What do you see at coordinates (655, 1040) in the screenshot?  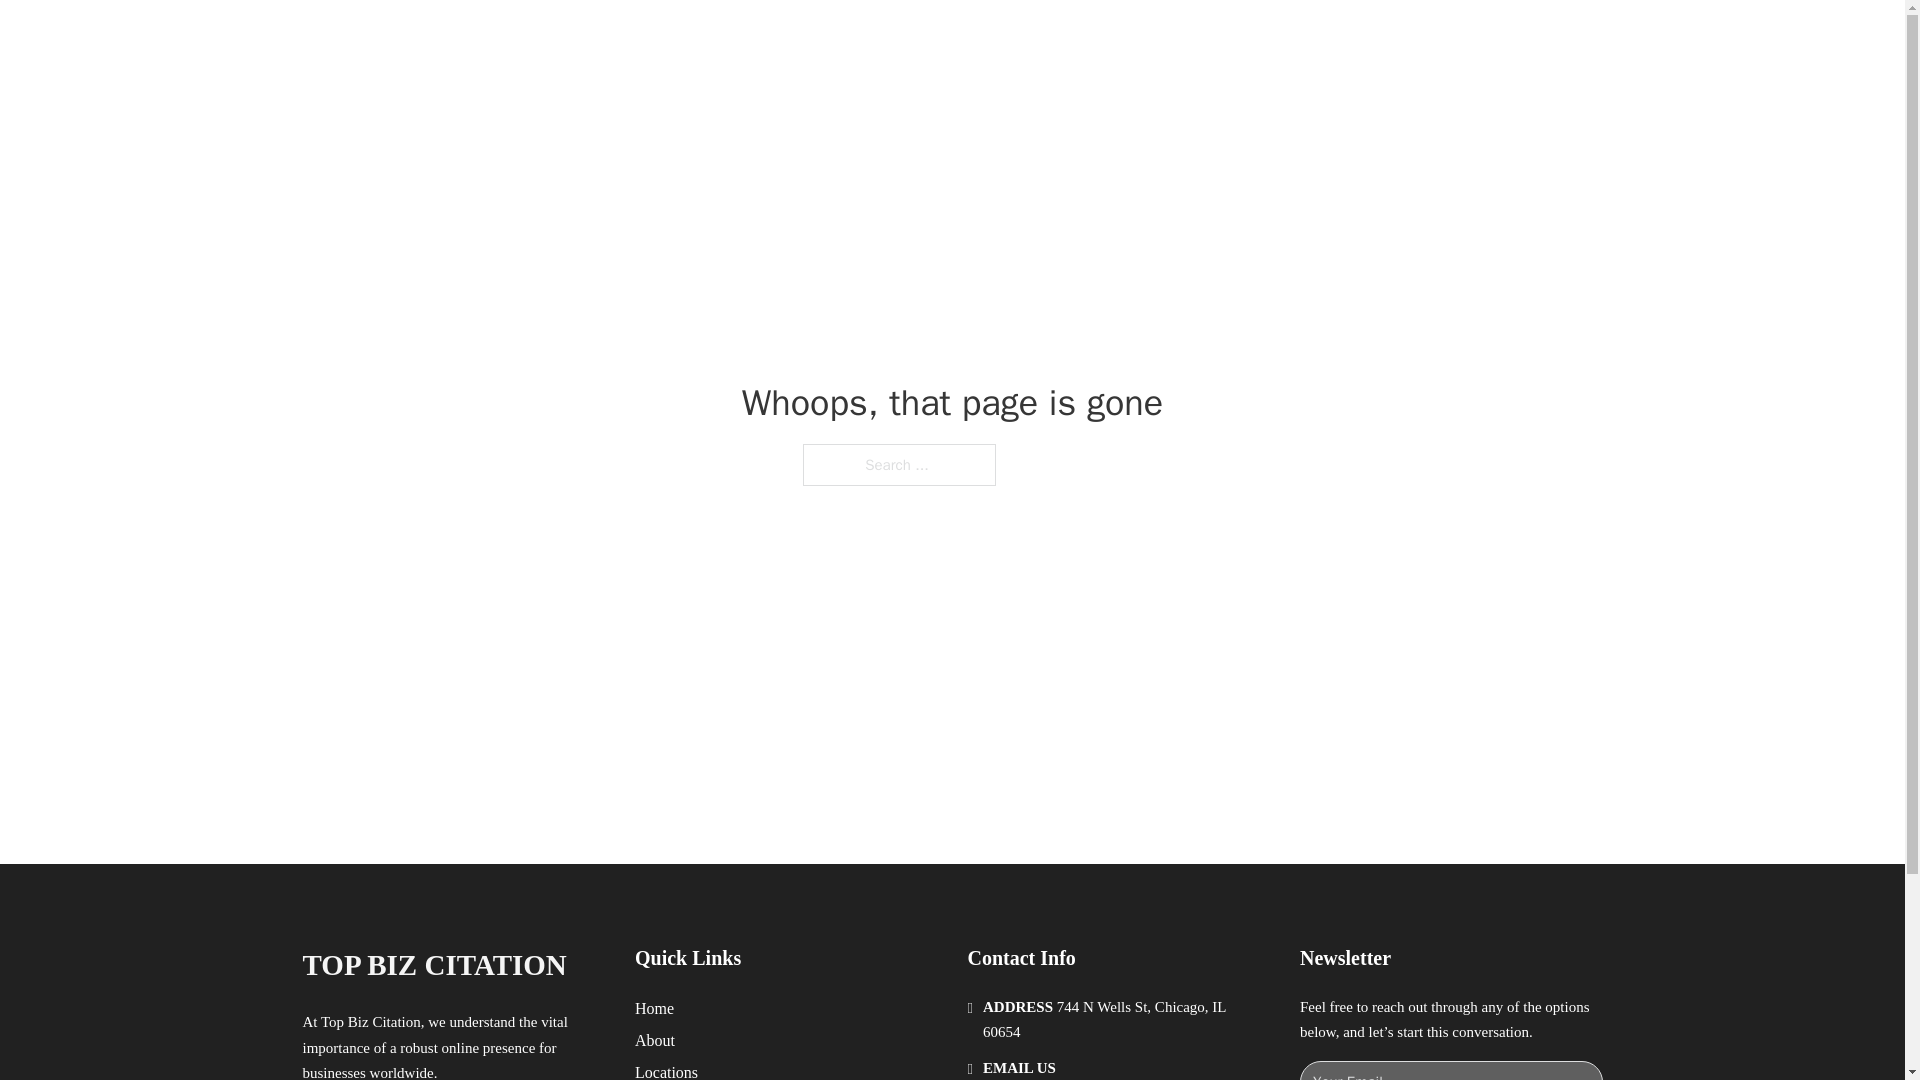 I see `About` at bounding box center [655, 1040].